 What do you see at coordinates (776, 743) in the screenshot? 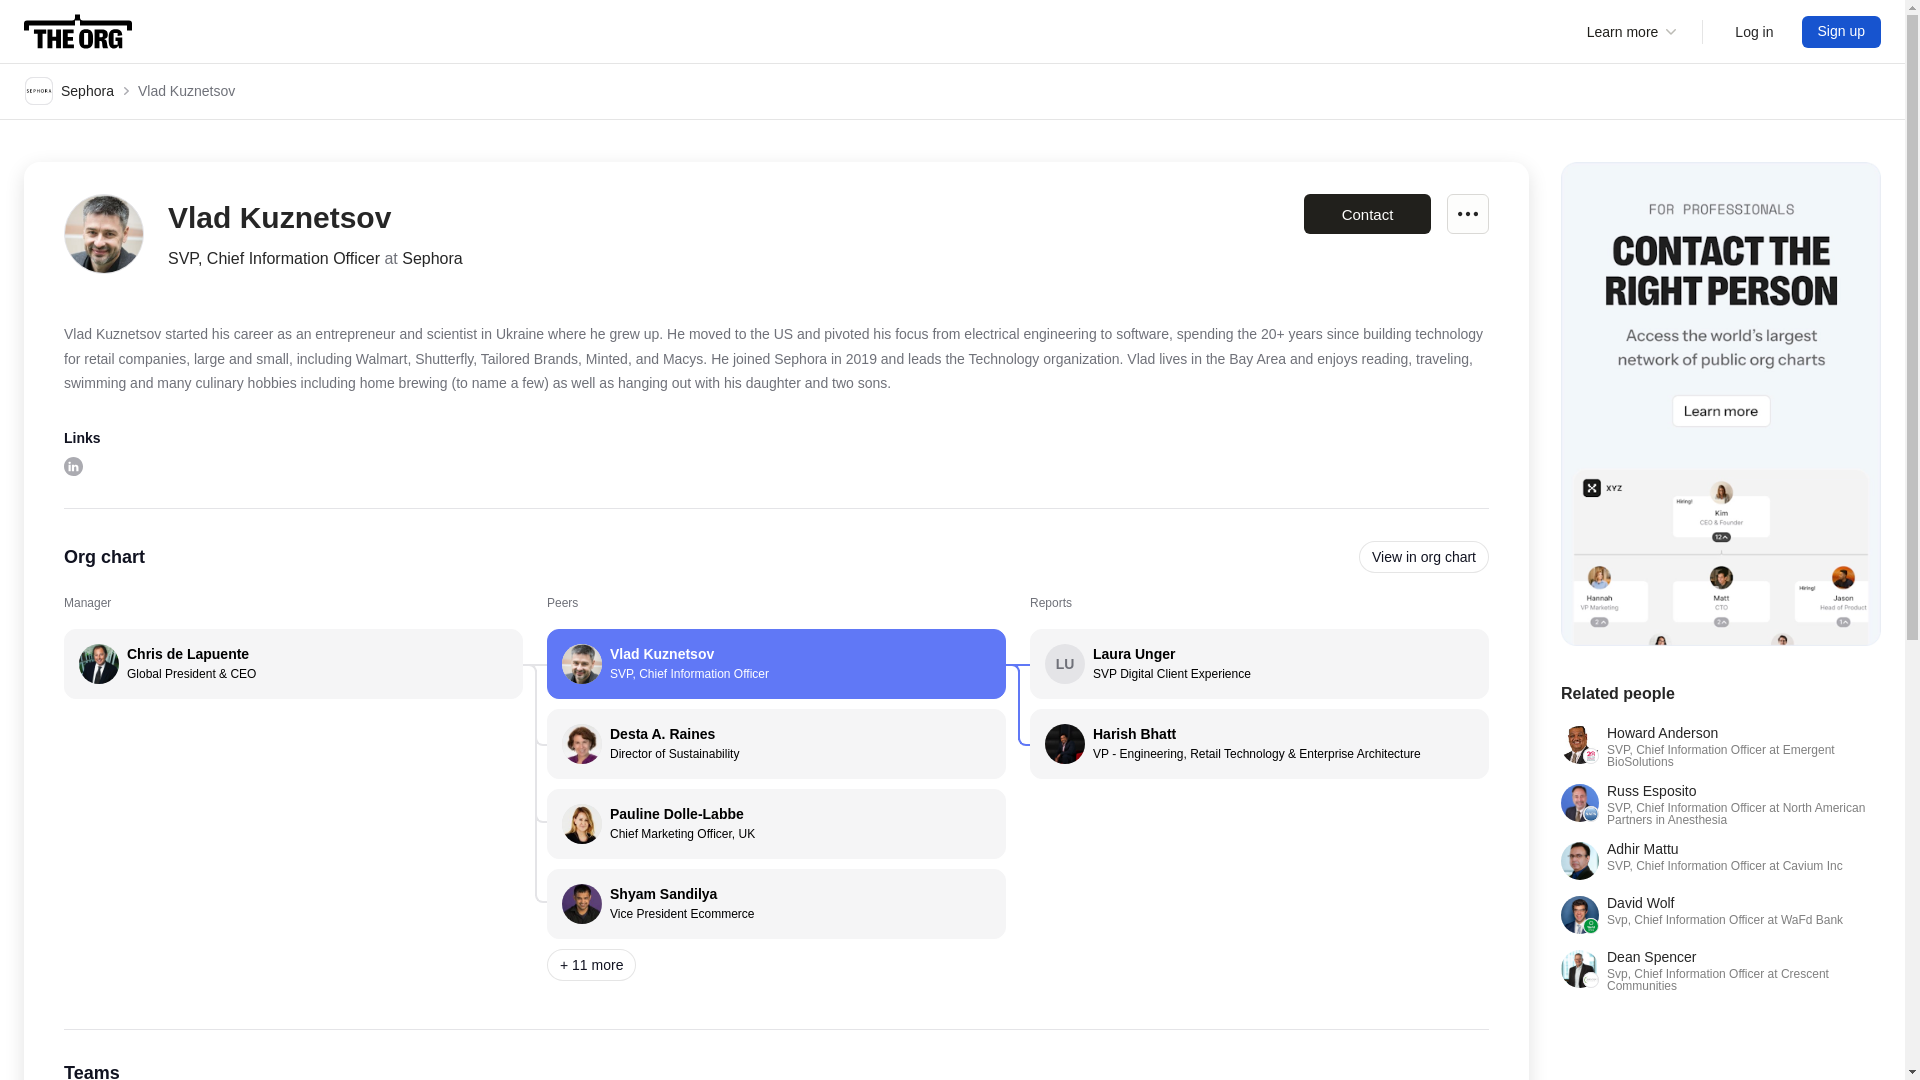
I see `View on linkedIn` at bounding box center [776, 743].